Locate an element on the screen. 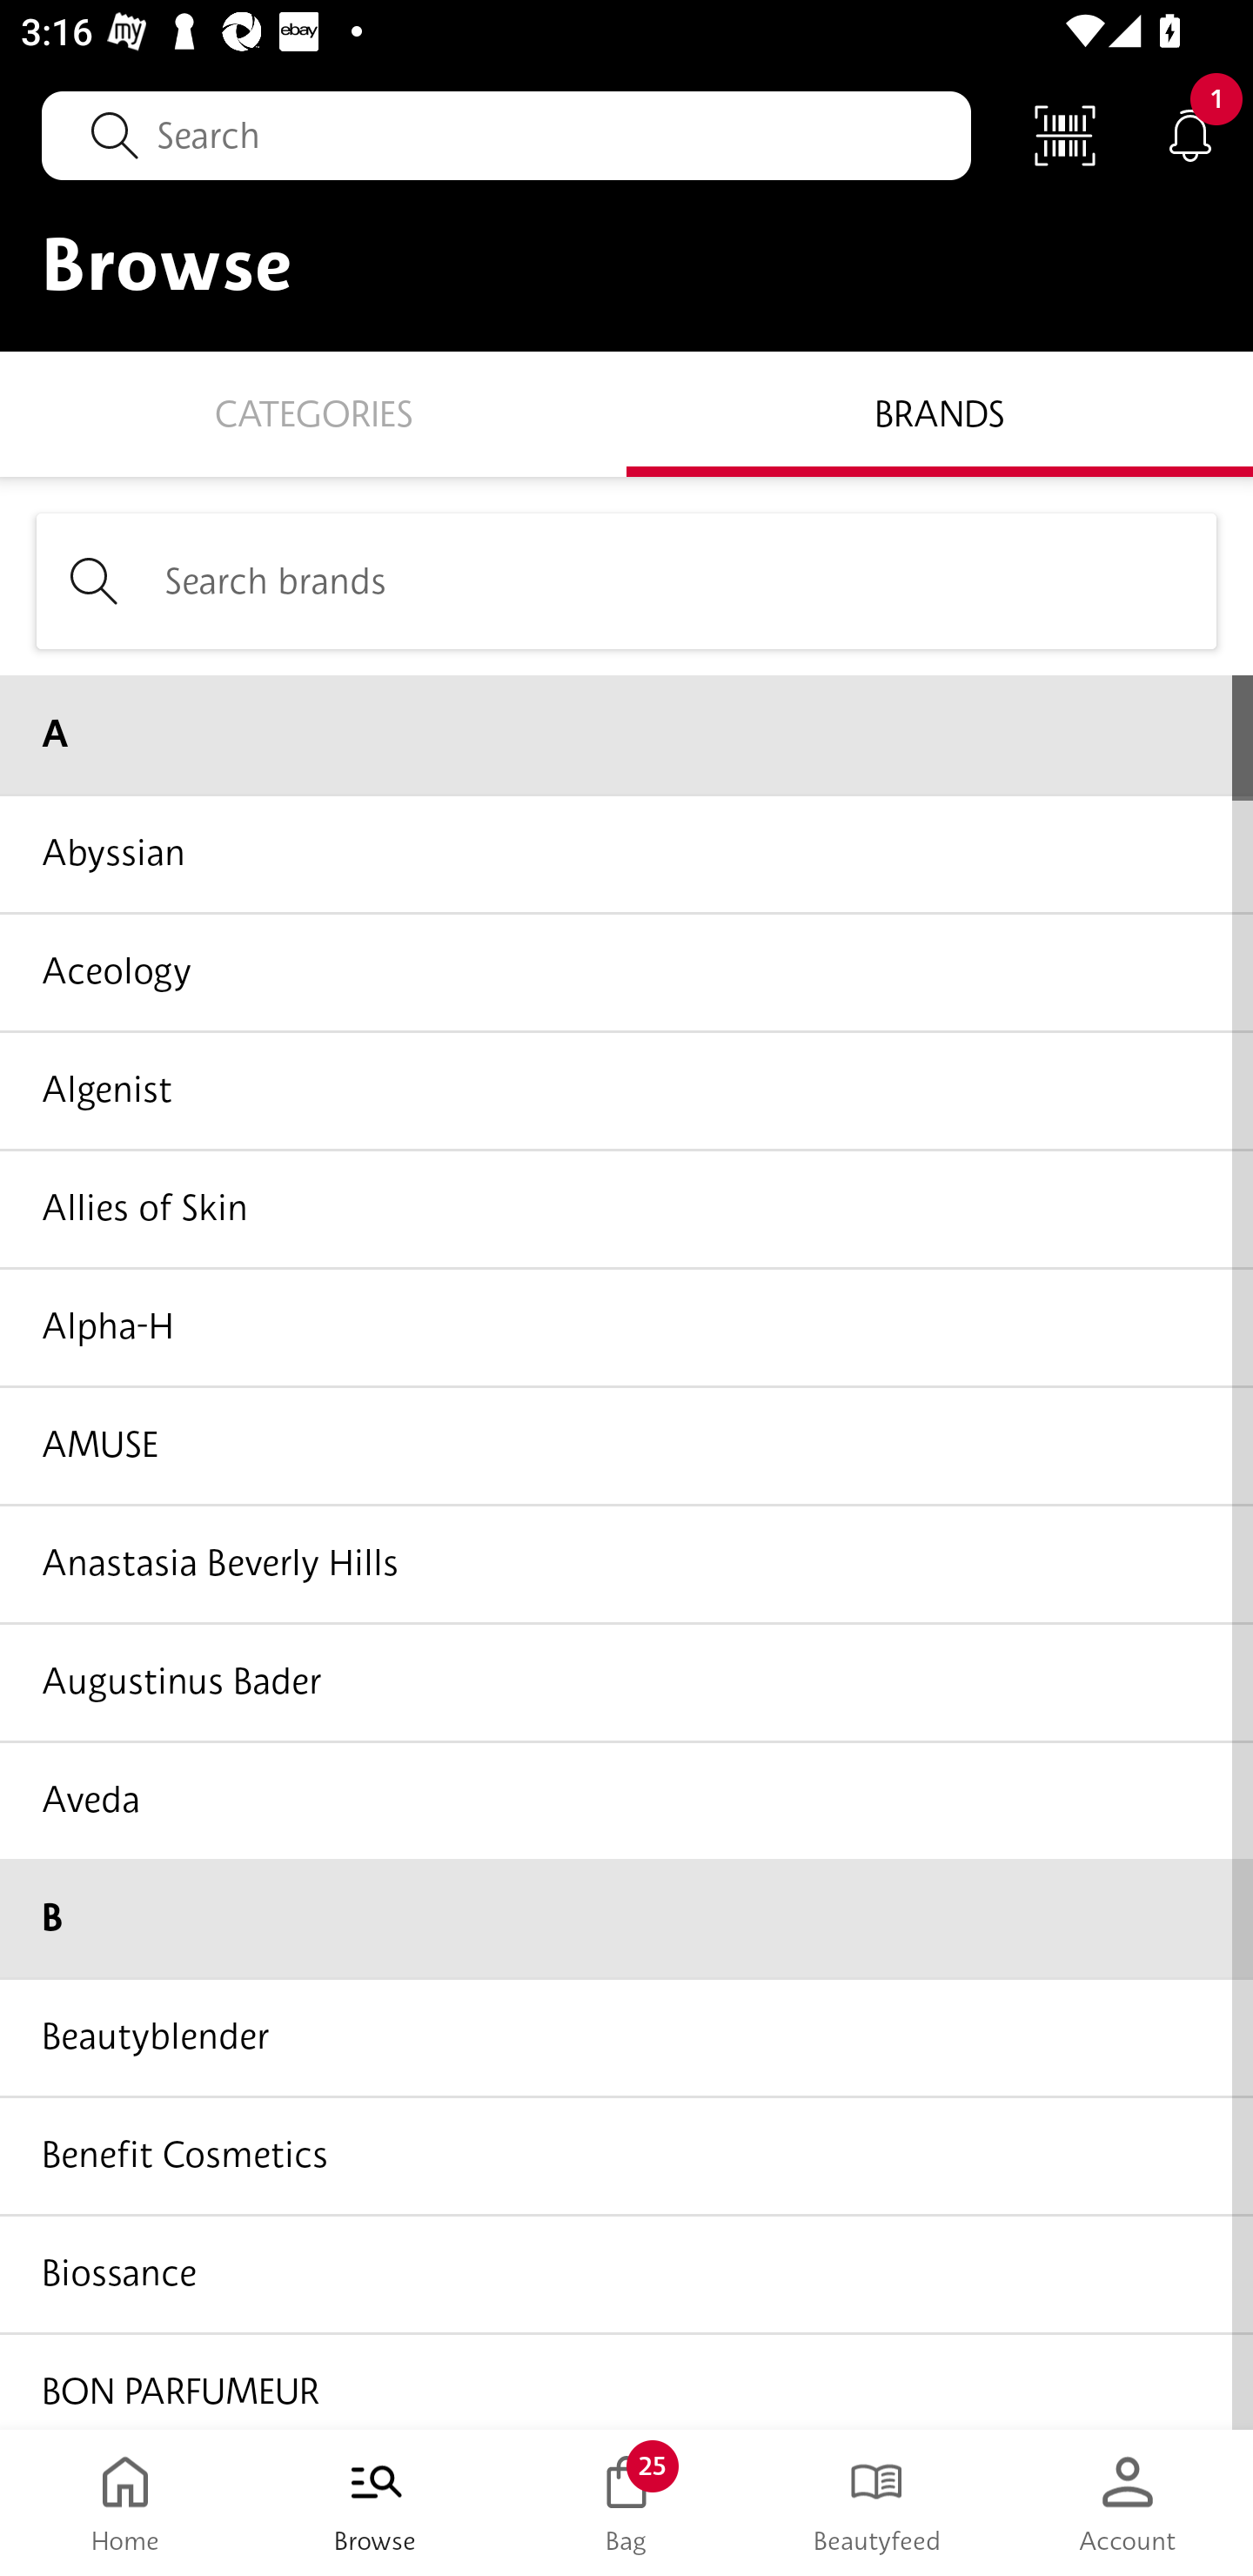  Categories CATEGORIES is located at coordinates (313, 413).